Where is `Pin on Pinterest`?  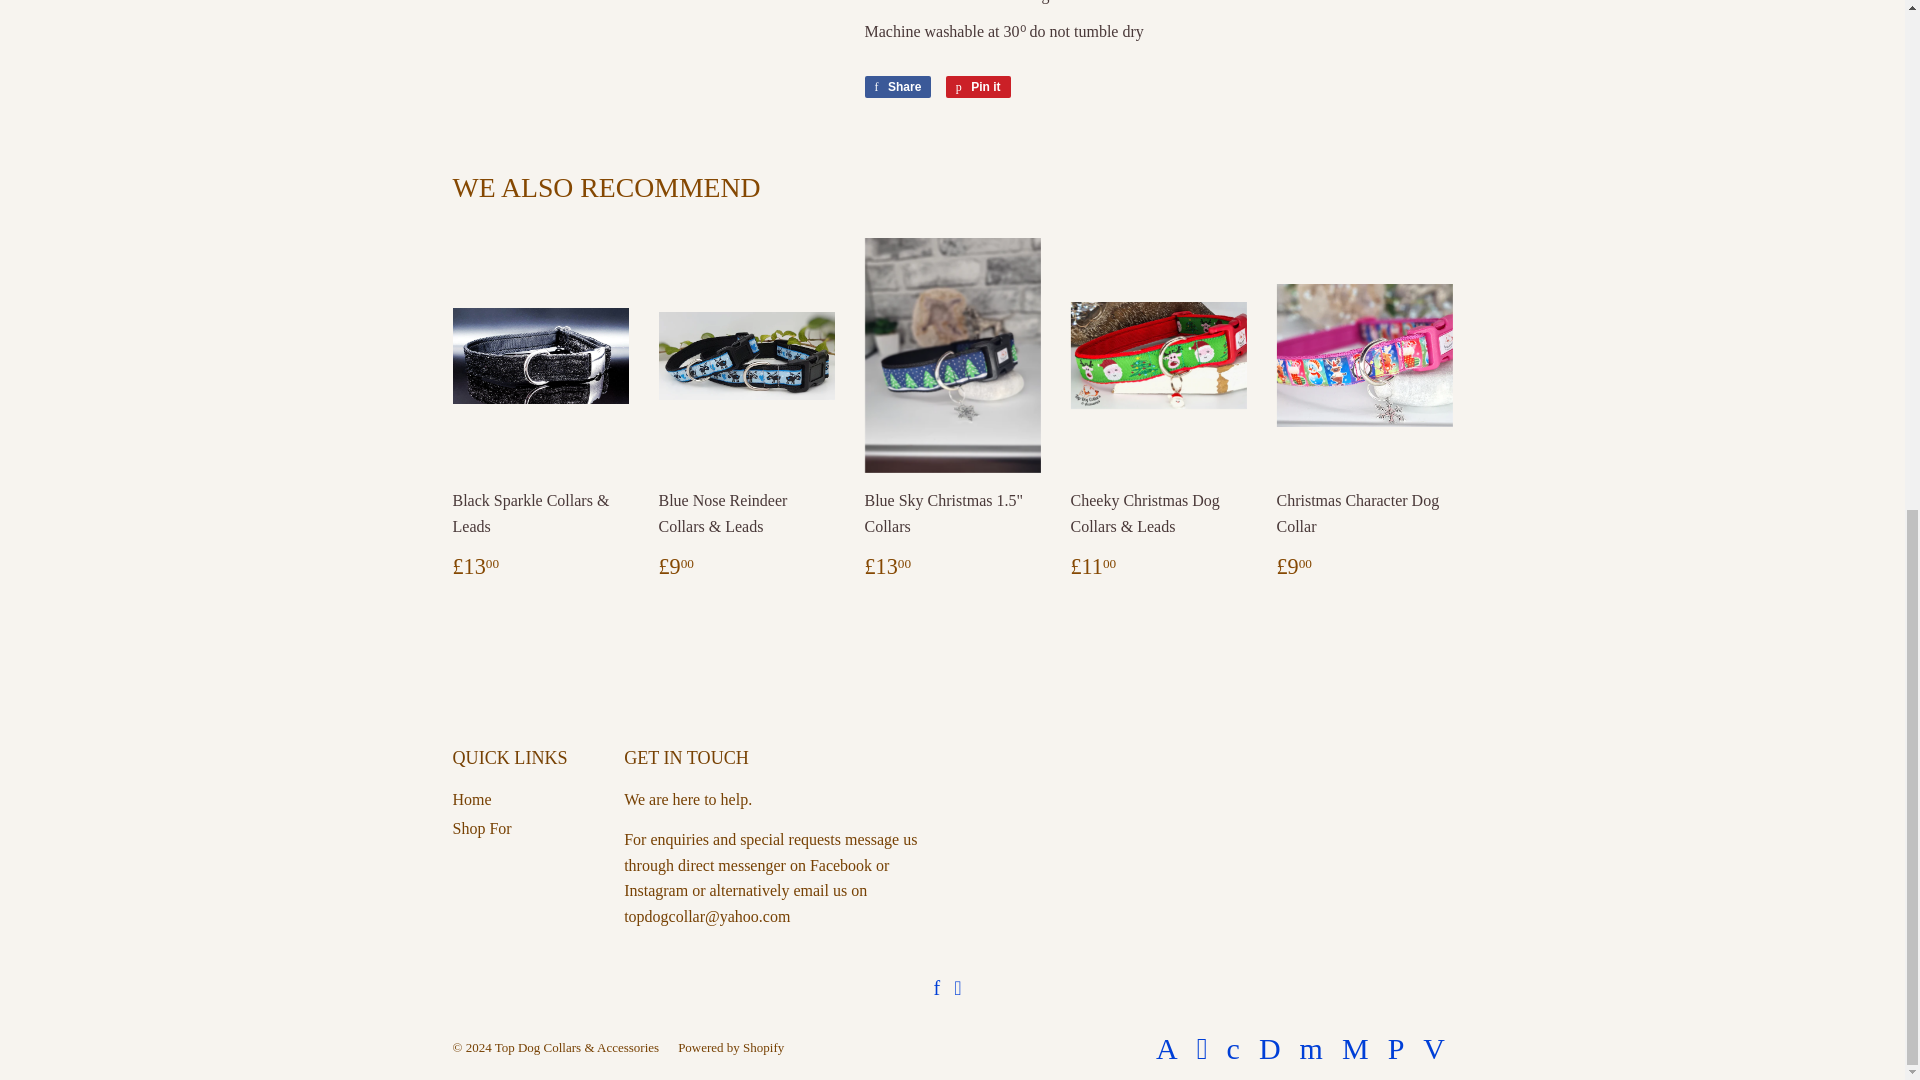
Pin on Pinterest is located at coordinates (978, 86).